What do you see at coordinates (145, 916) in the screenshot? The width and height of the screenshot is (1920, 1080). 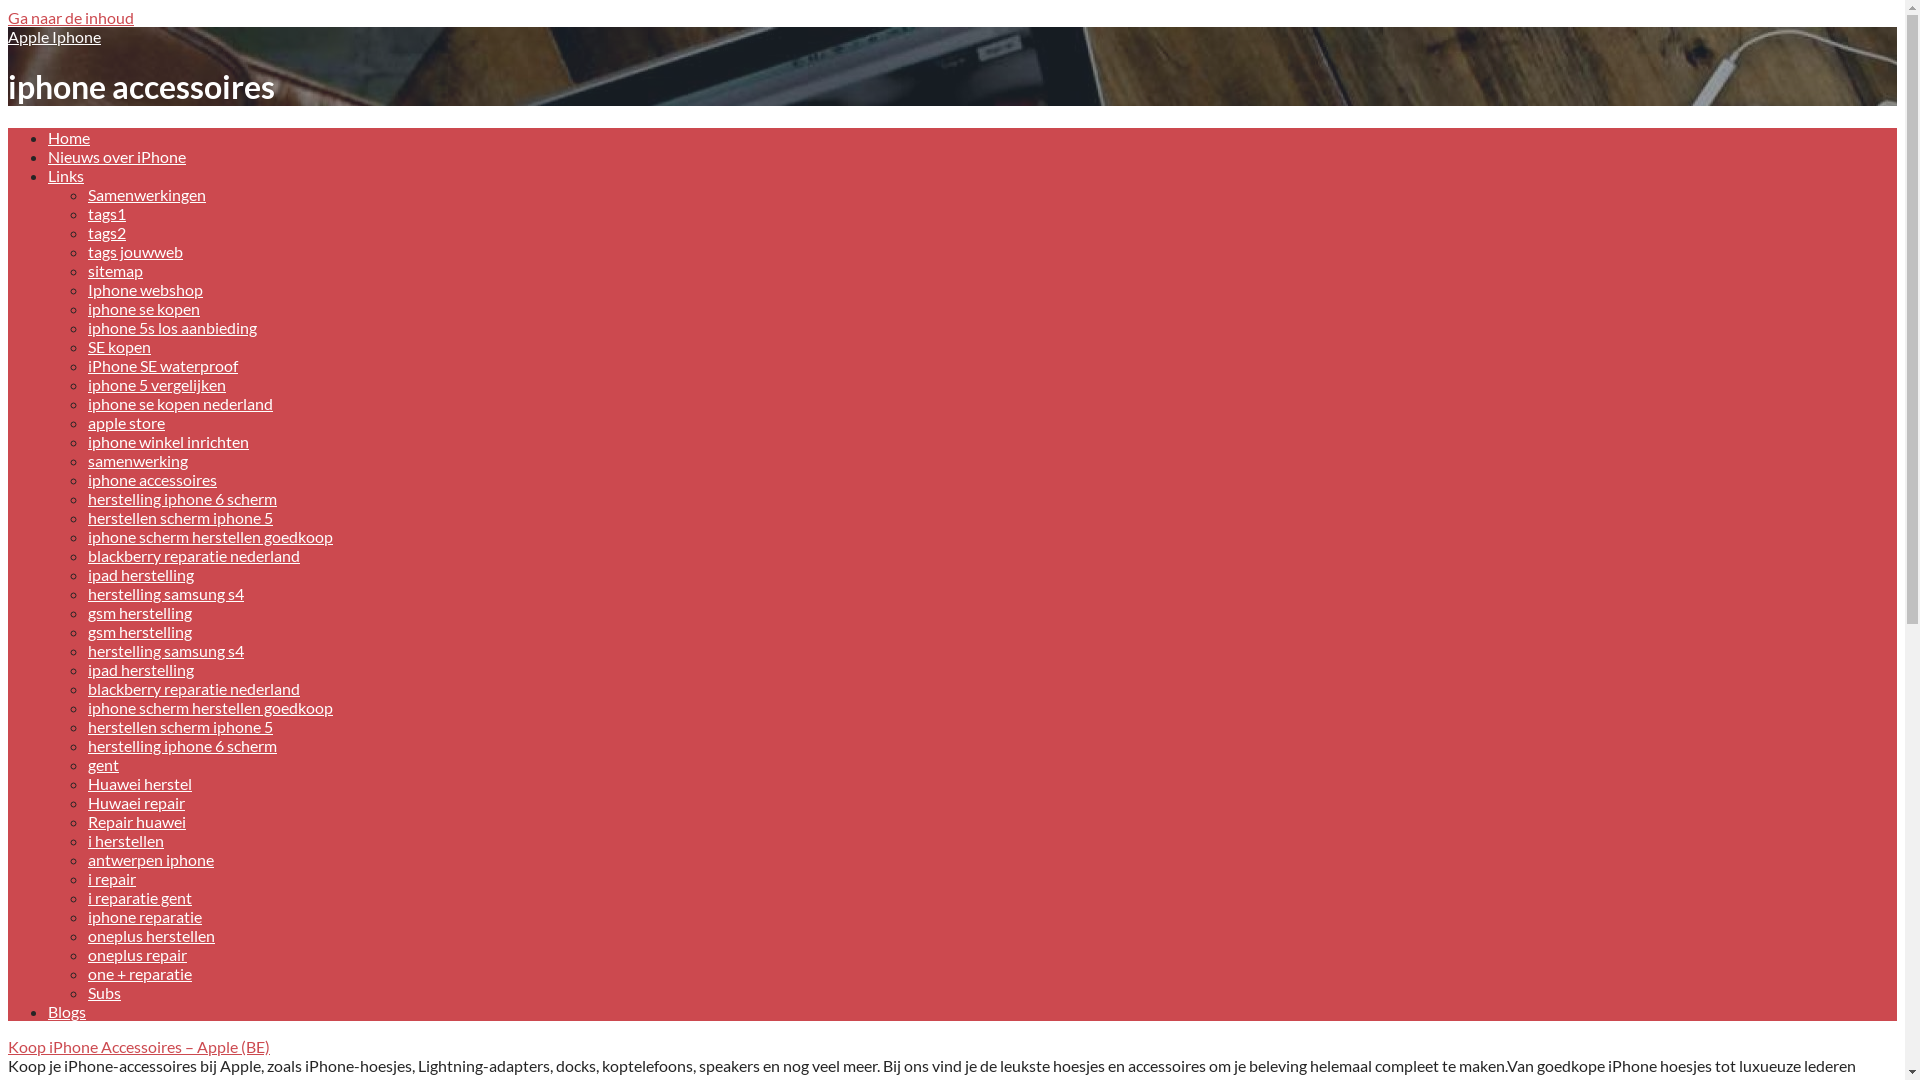 I see `iphone reparatie` at bounding box center [145, 916].